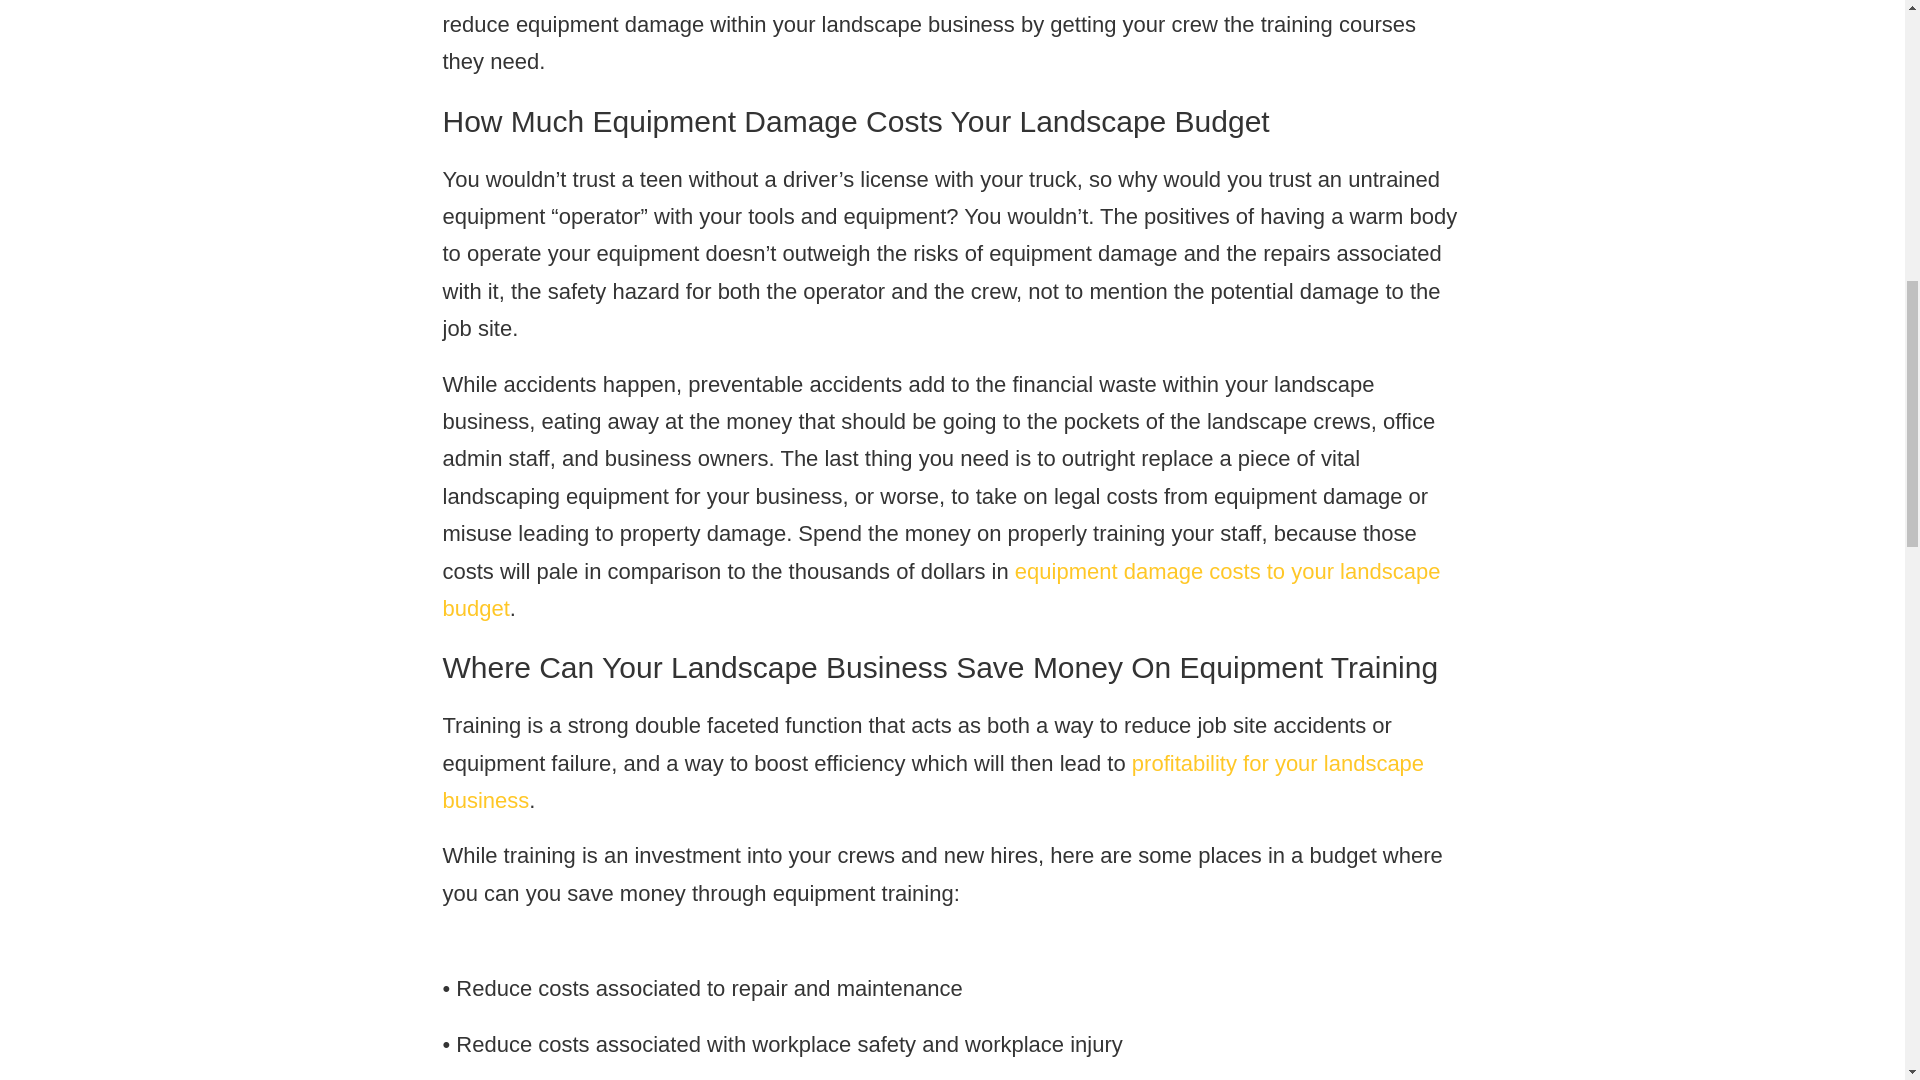 This screenshot has width=1920, height=1080. What do you see at coordinates (940, 590) in the screenshot?
I see `equipment damage costs to your landscape budget` at bounding box center [940, 590].